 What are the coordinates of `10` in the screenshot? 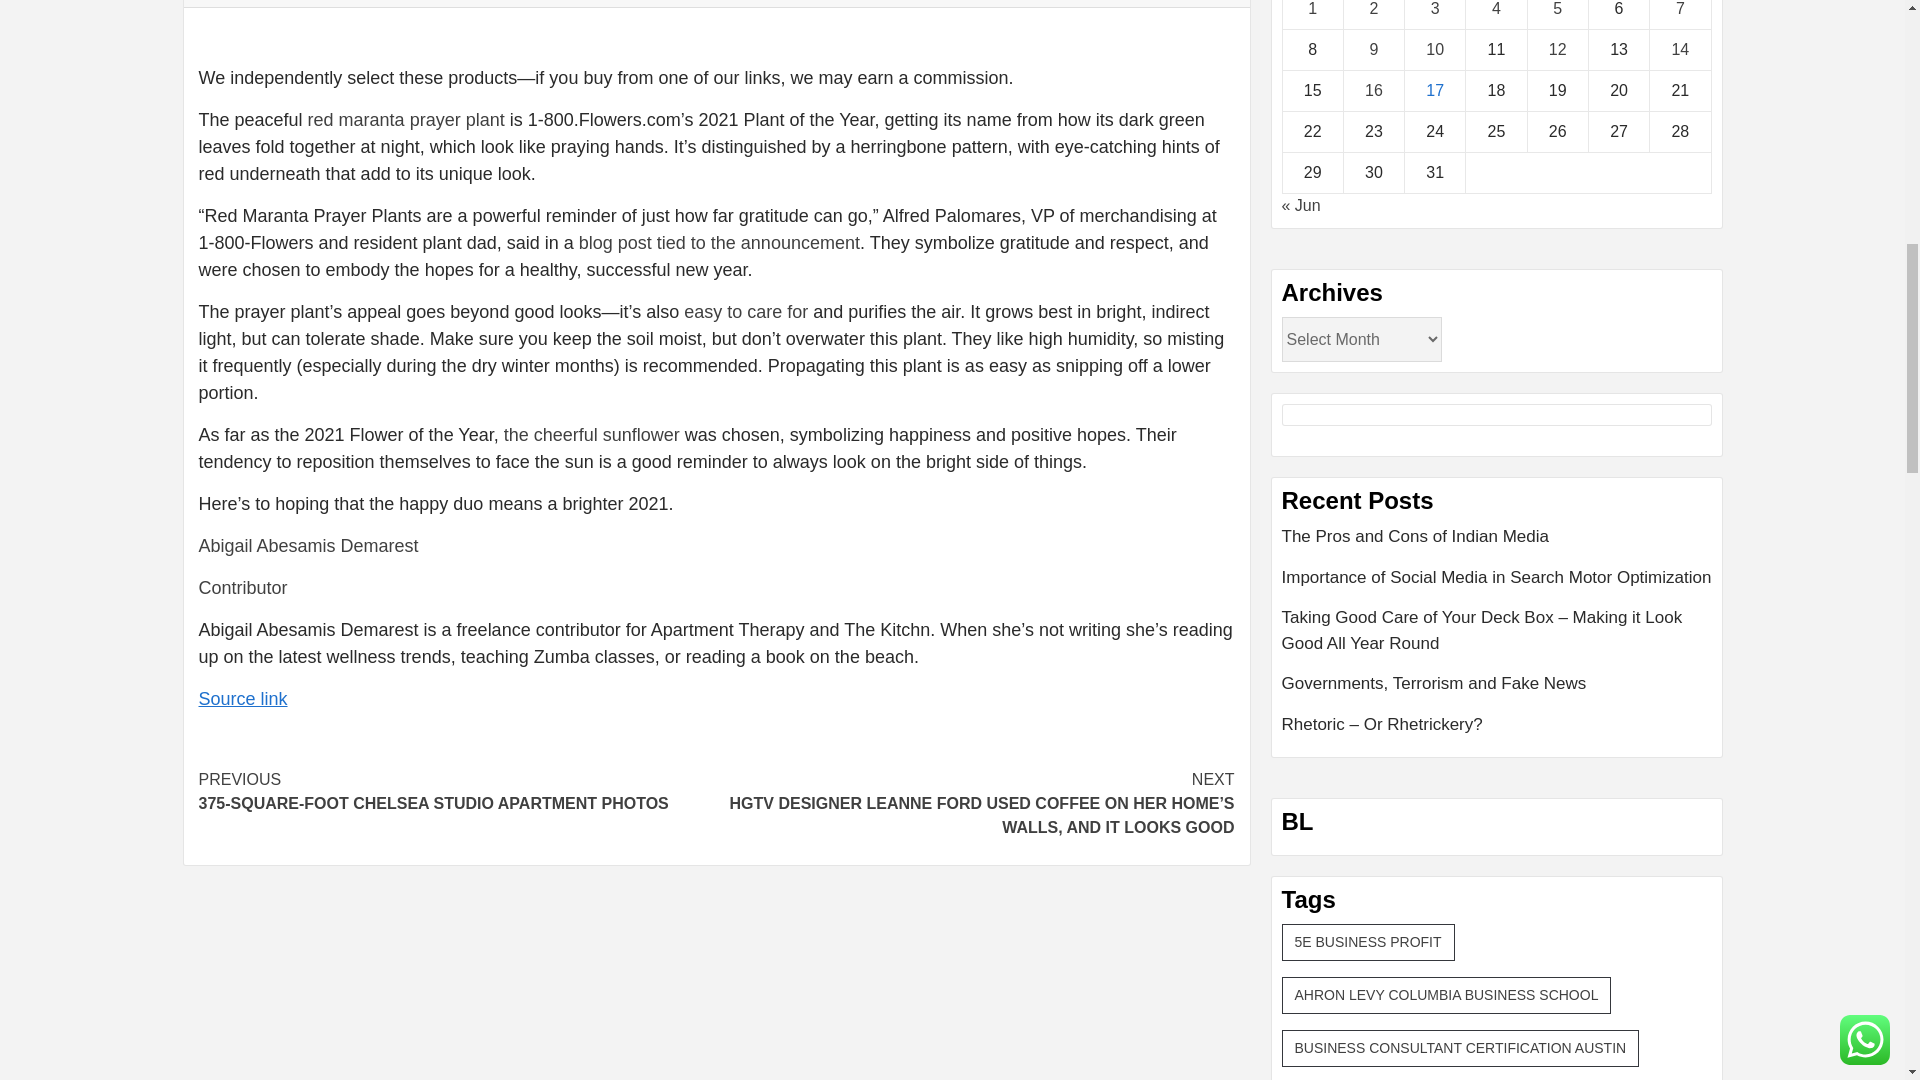 It's located at (716, 567).